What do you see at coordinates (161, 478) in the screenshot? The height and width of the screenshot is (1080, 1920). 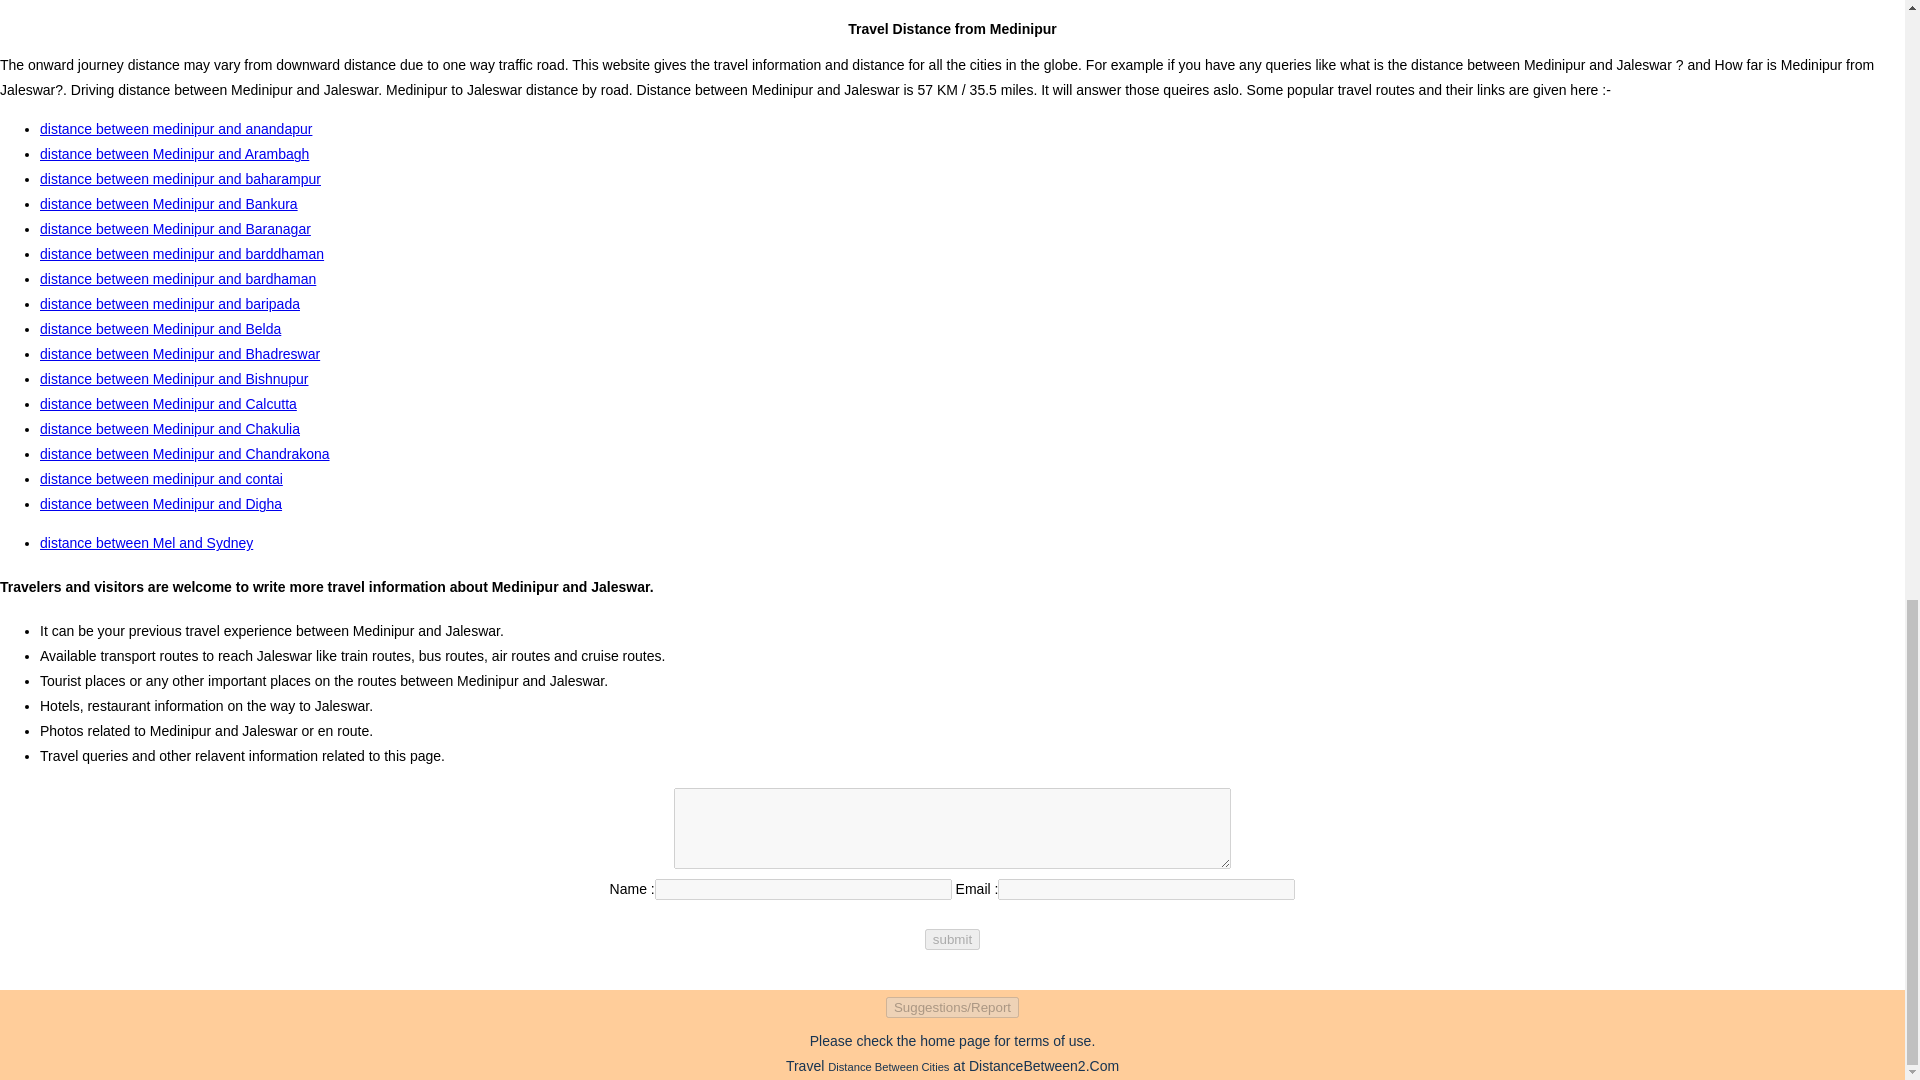 I see `distance between medinipur and contai` at bounding box center [161, 478].